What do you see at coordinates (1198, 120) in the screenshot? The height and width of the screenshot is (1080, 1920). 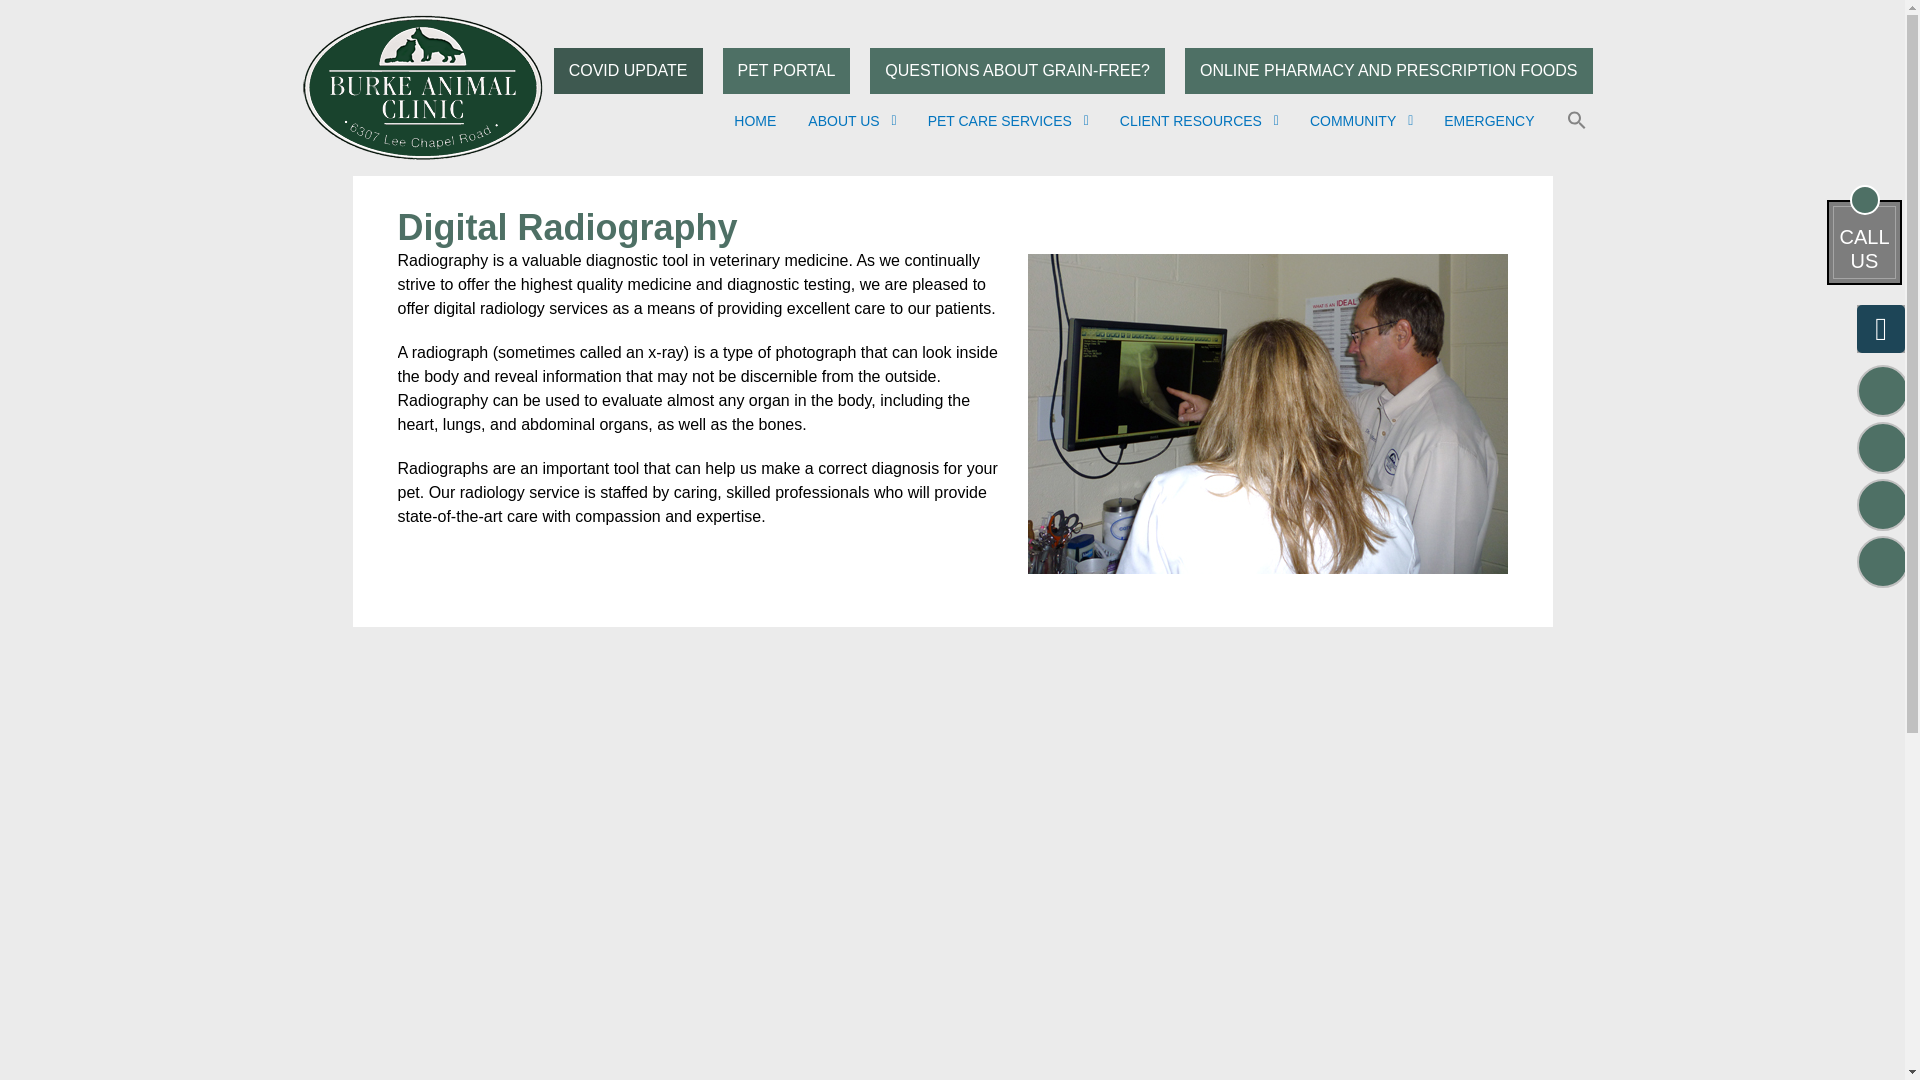 I see `CLIENT RESOURCES` at bounding box center [1198, 120].